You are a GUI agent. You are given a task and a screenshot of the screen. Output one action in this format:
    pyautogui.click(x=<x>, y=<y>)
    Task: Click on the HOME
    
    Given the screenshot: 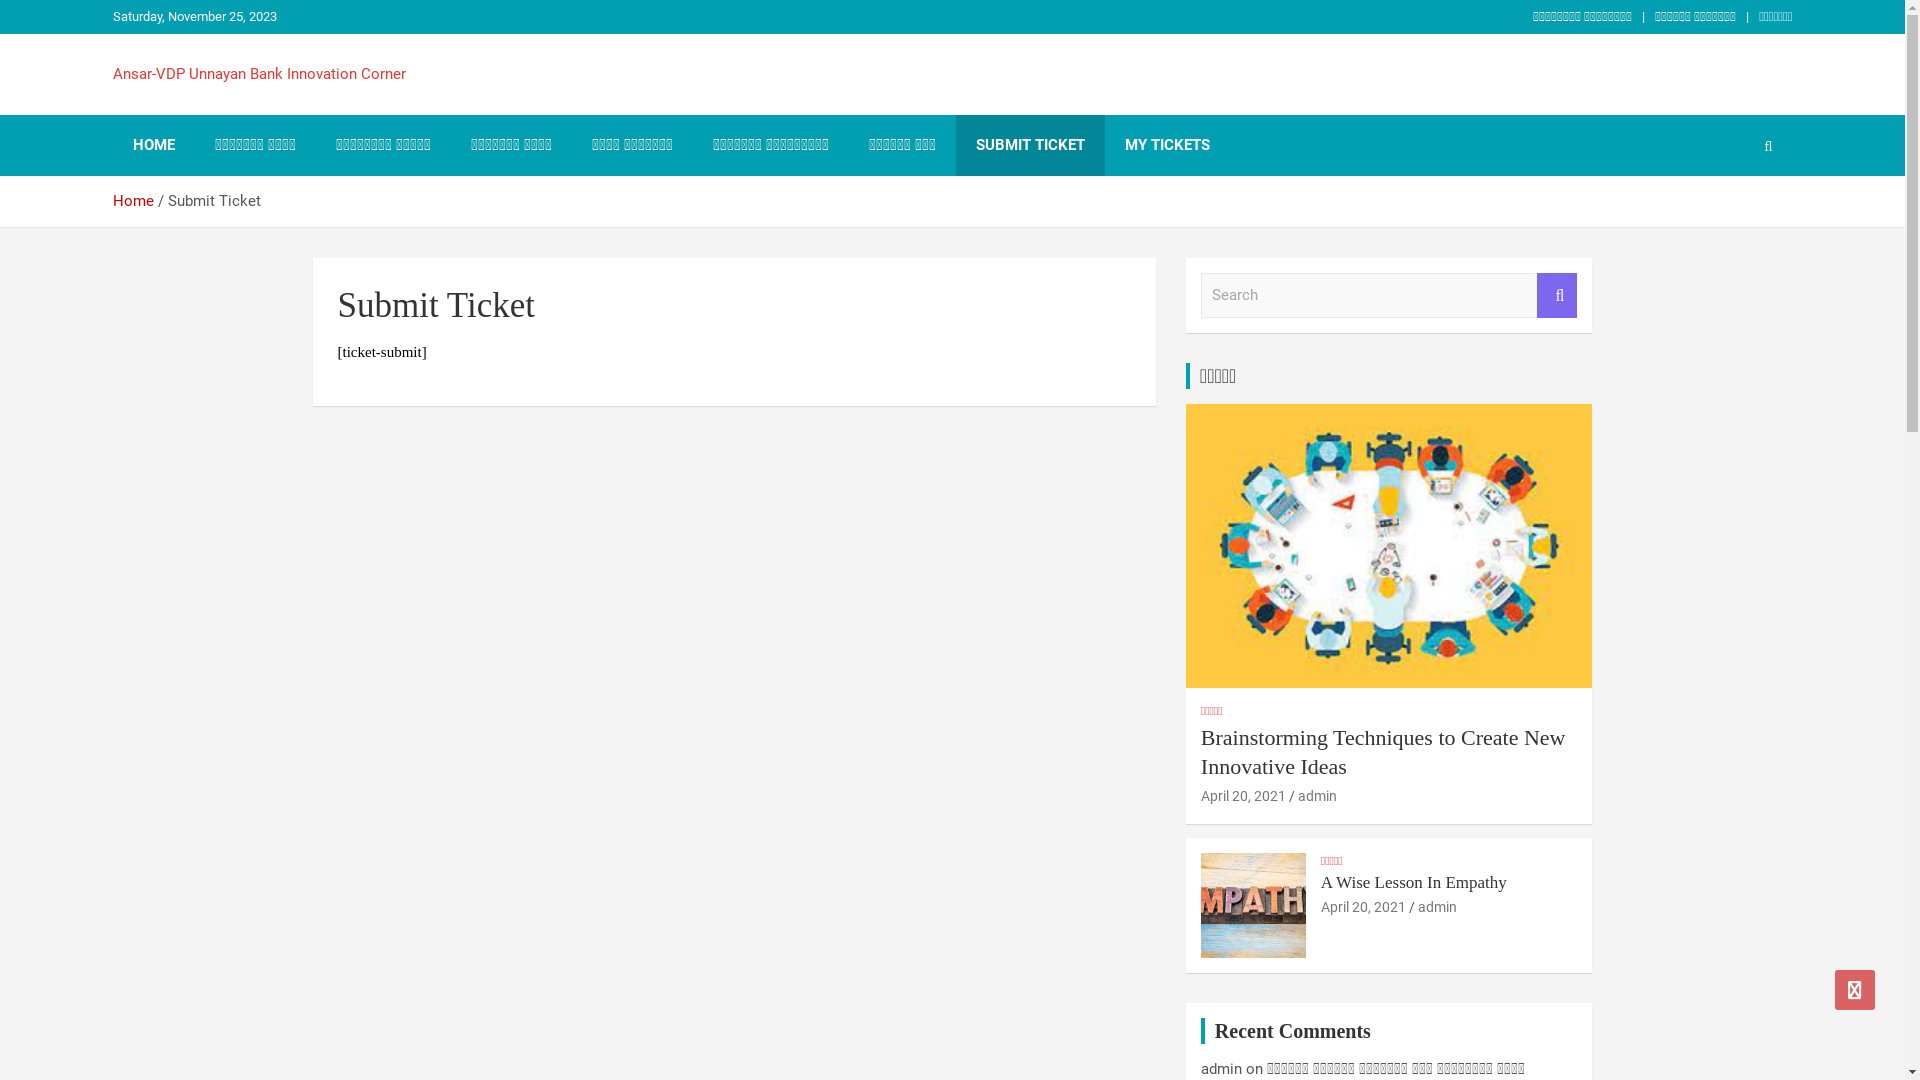 What is the action you would take?
    pyautogui.click(x=153, y=146)
    